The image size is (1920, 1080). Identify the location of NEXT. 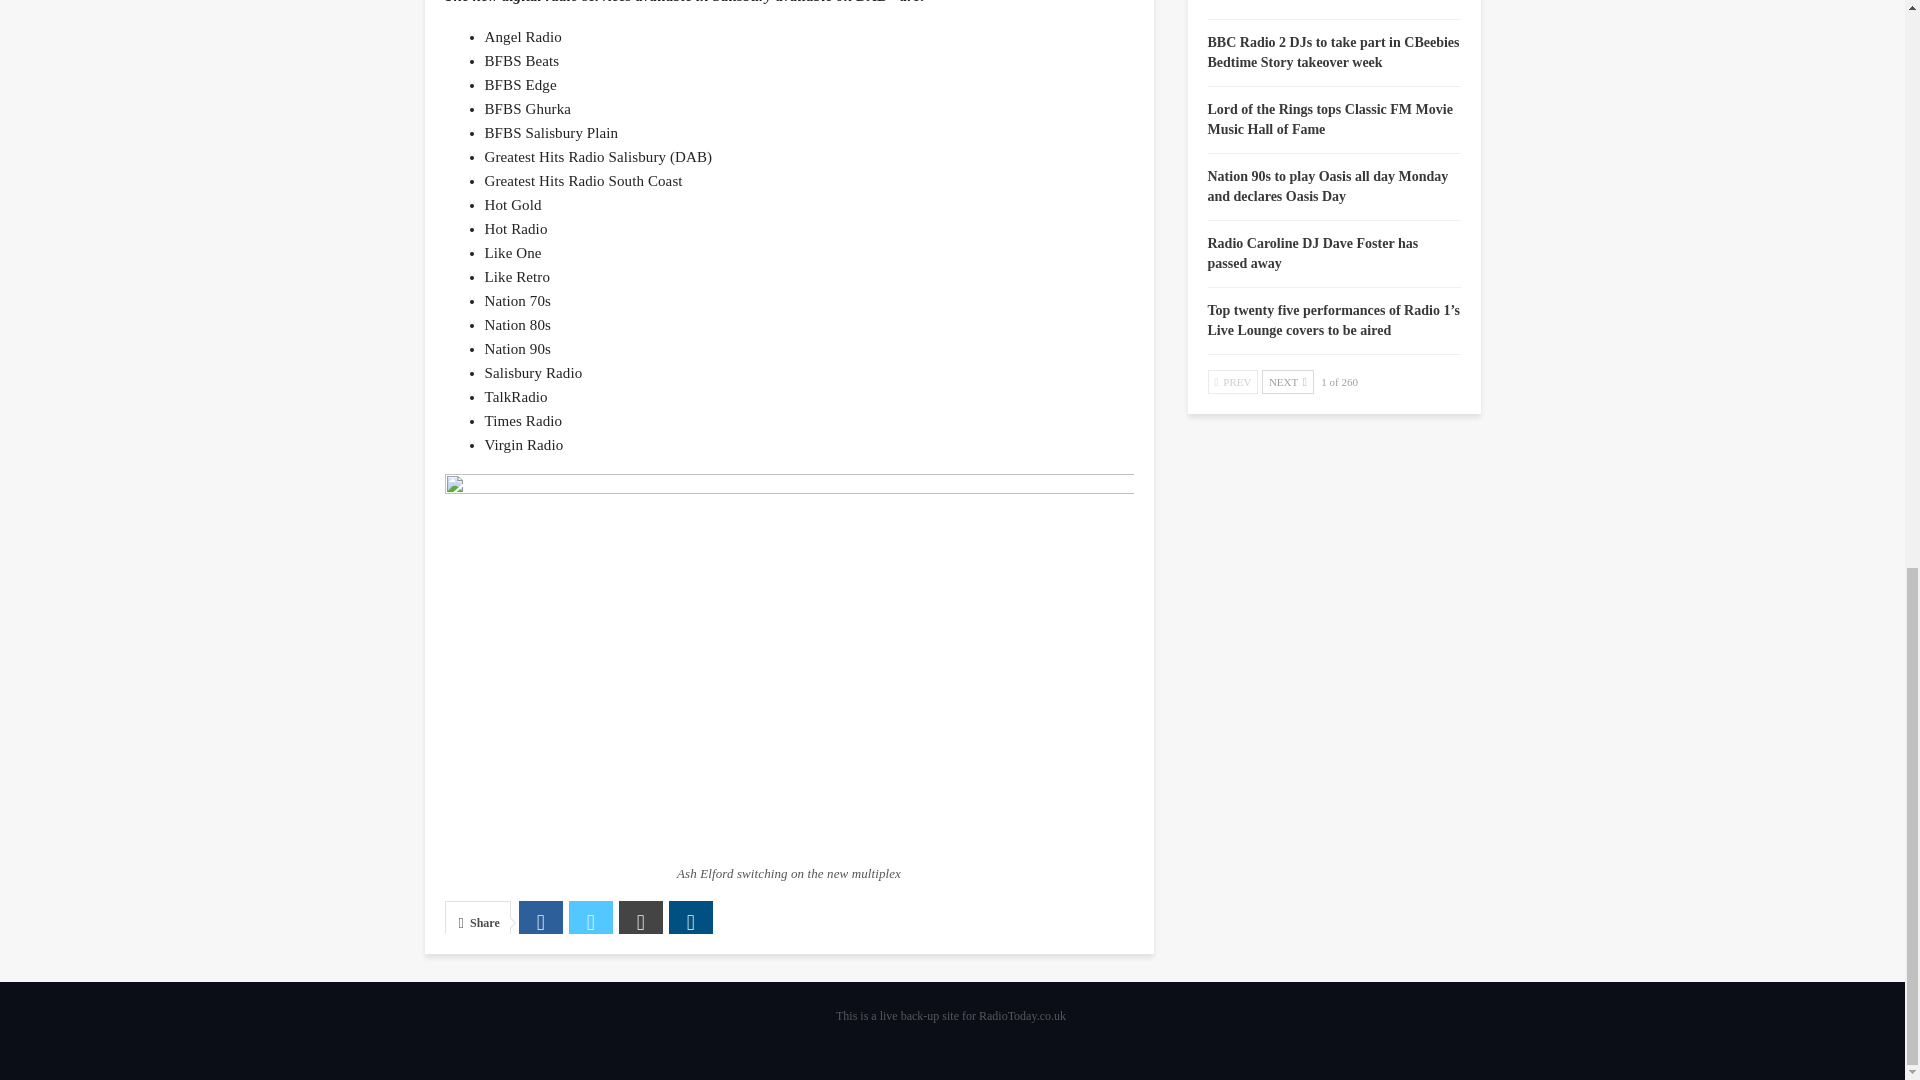
(1287, 382).